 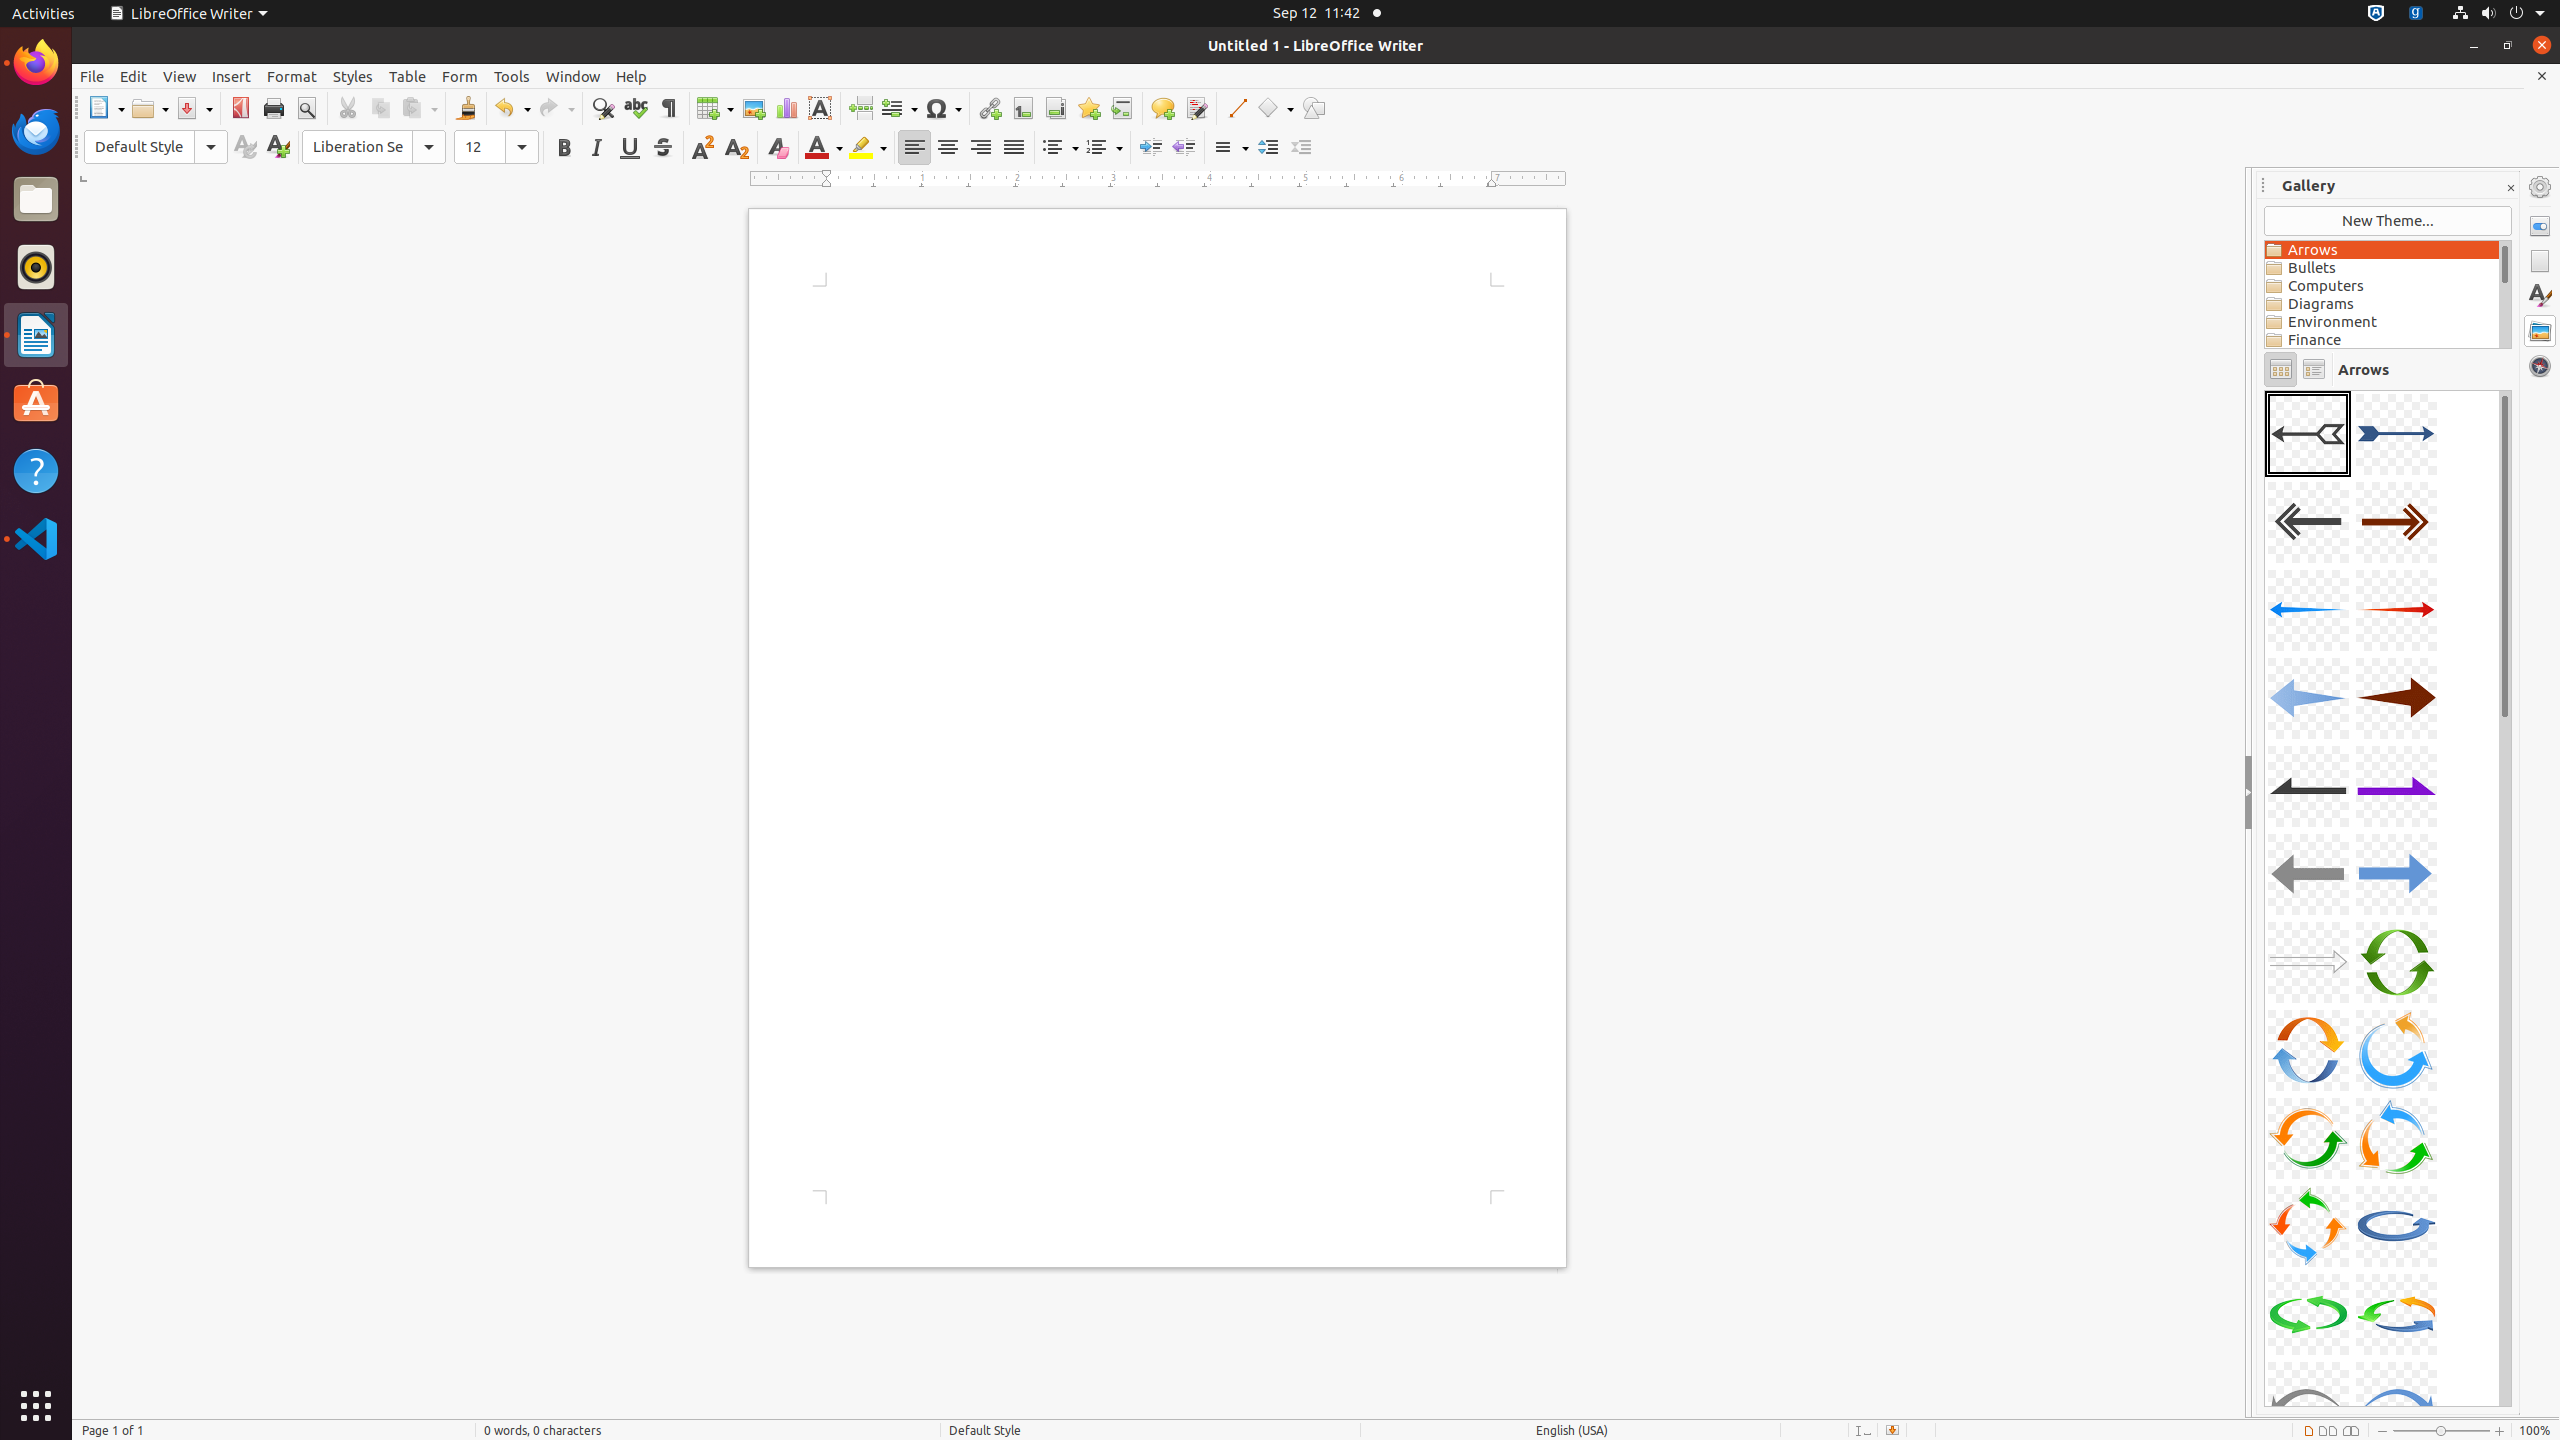 I want to click on Properties, so click(x=2540, y=226).